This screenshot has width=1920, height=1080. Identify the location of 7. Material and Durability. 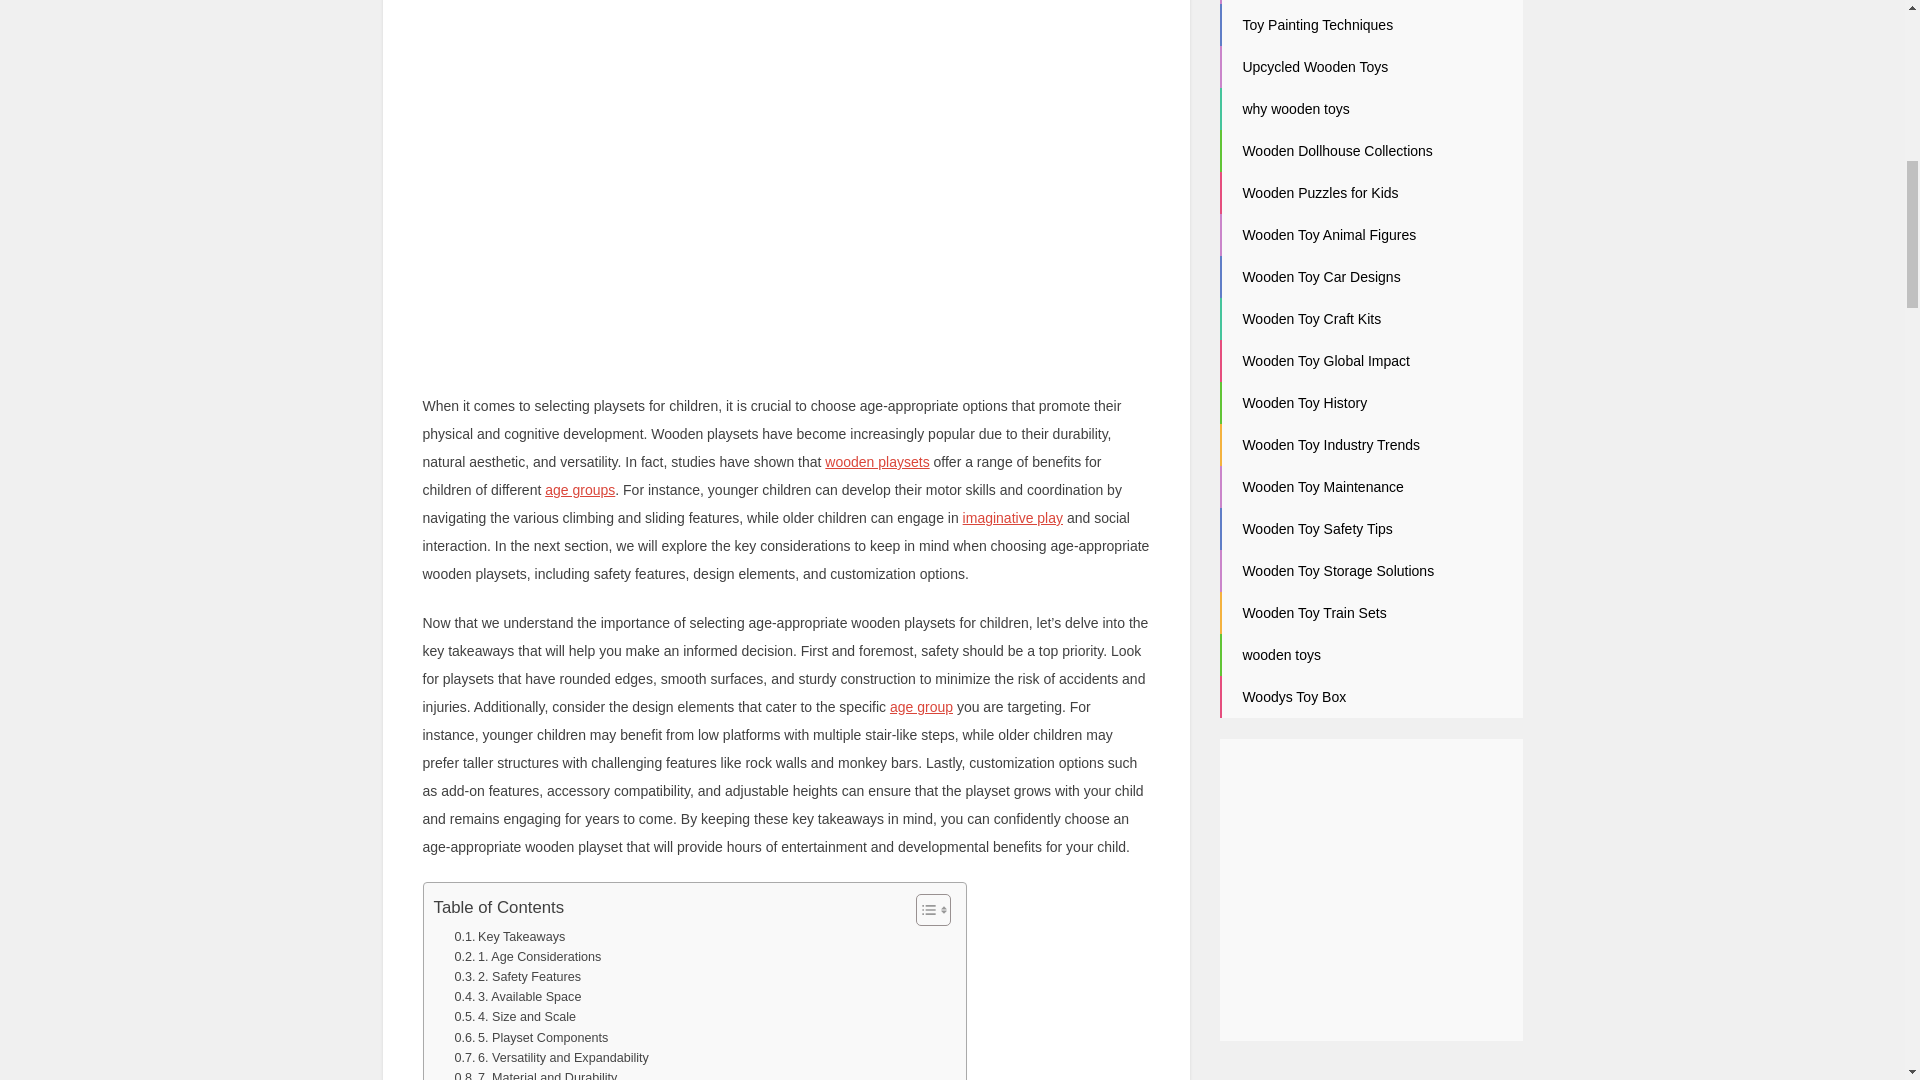
(534, 1074).